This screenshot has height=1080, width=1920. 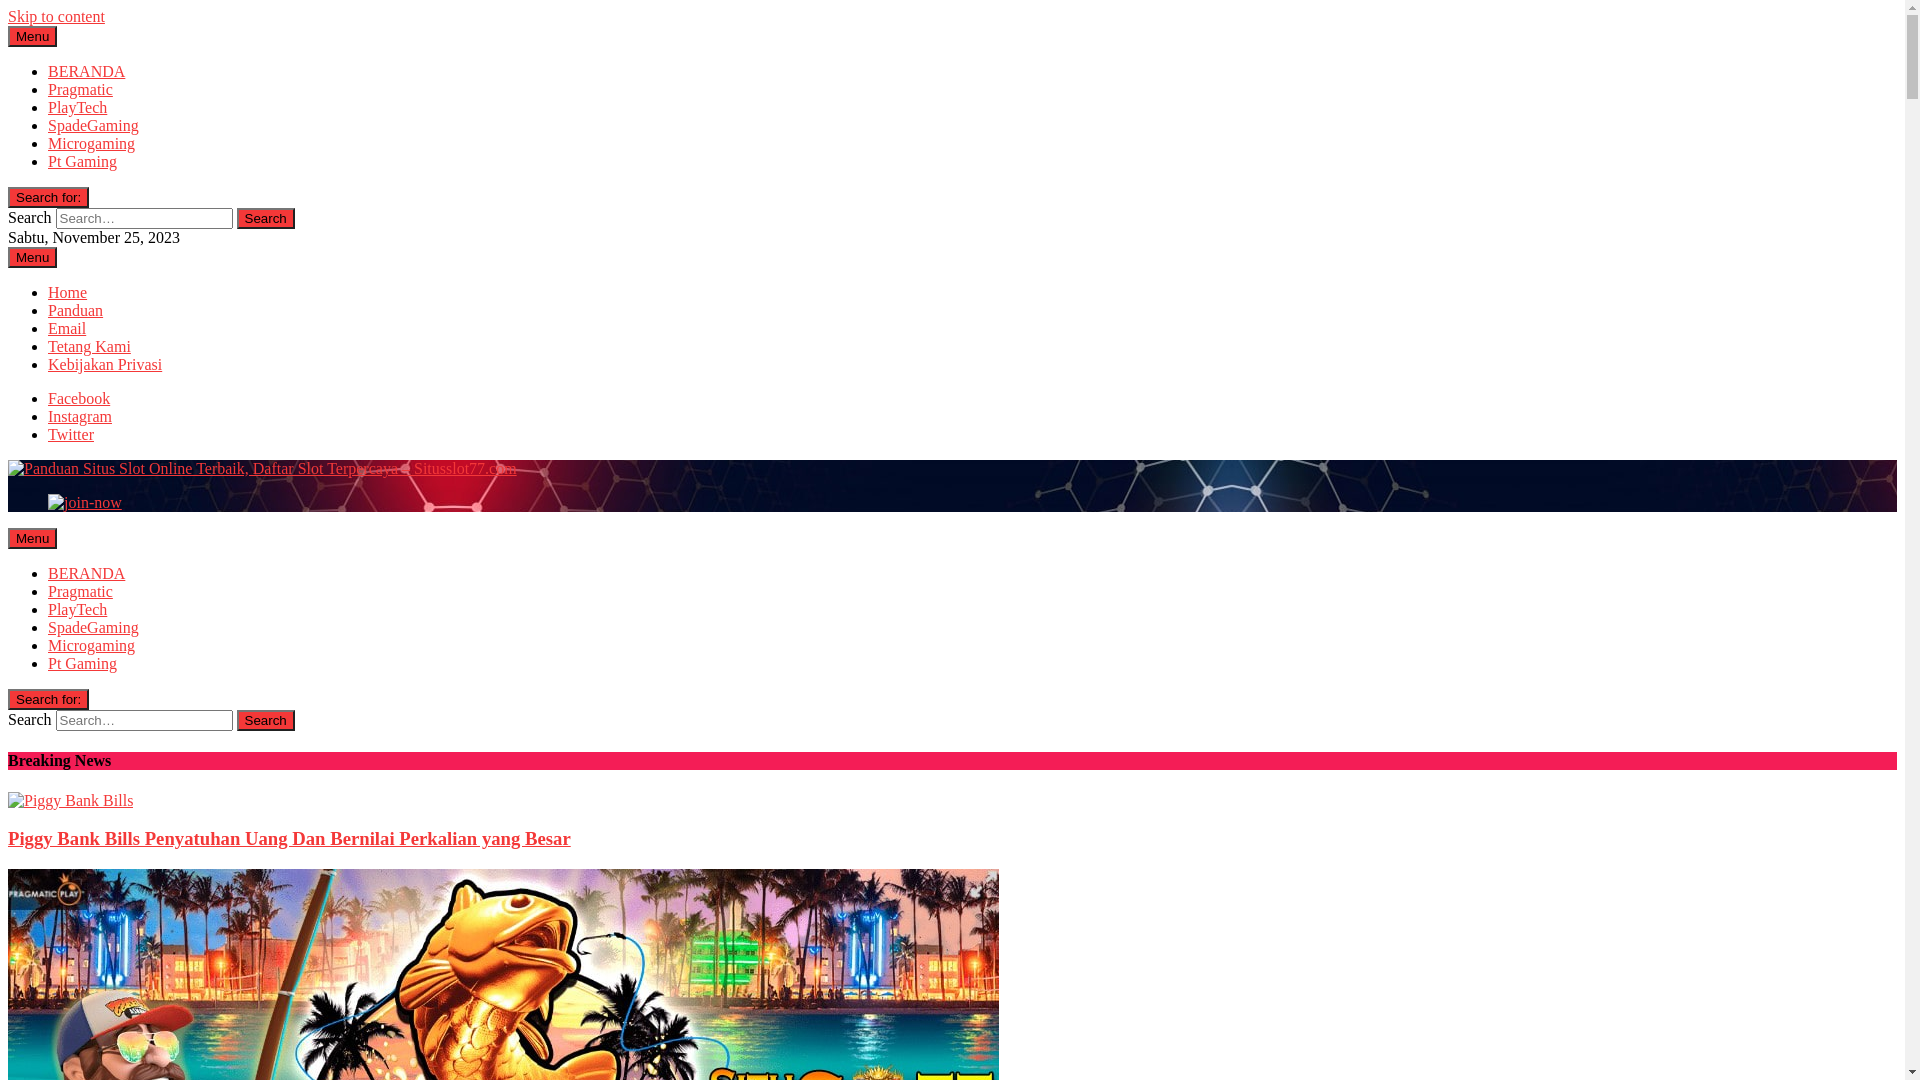 What do you see at coordinates (82, 664) in the screenshot?
I see `Pt Gaming` at bounding box center [82, 664].